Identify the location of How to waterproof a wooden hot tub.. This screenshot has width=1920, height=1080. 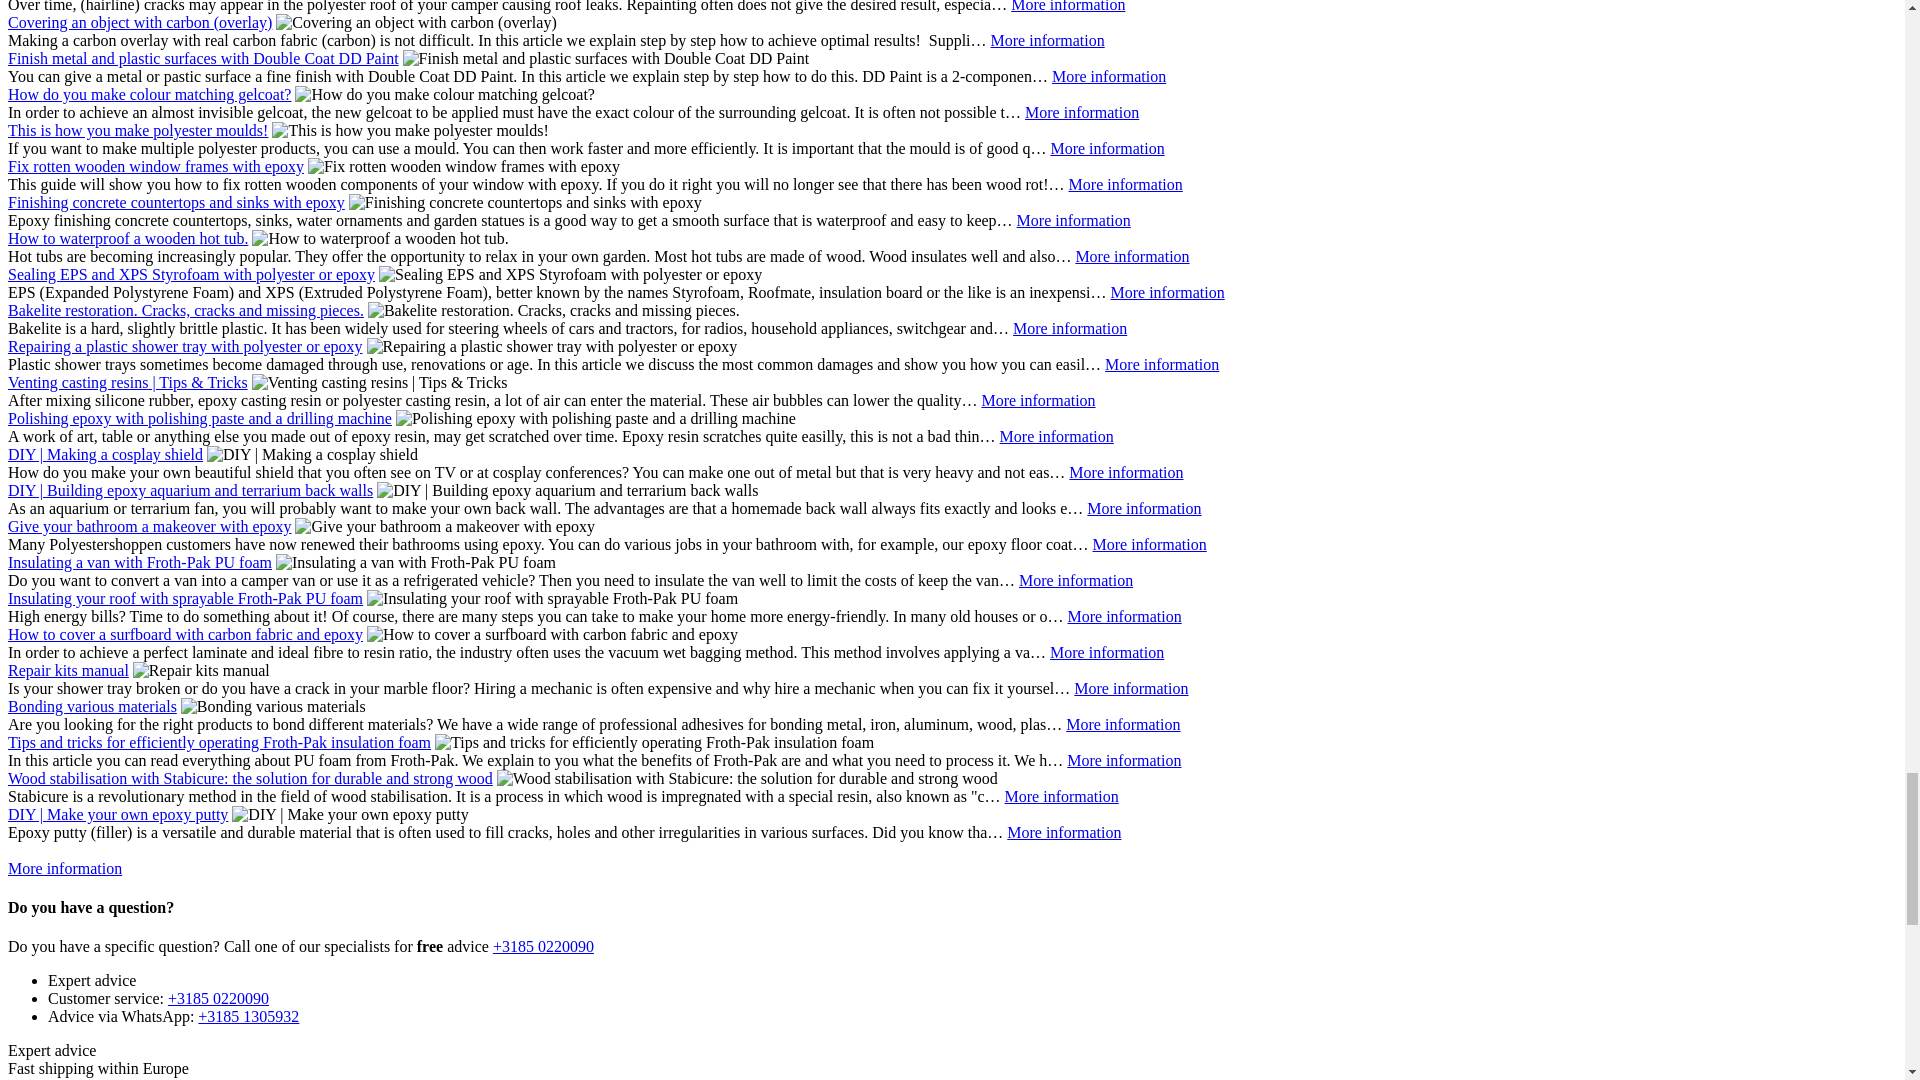
(1132, 256).